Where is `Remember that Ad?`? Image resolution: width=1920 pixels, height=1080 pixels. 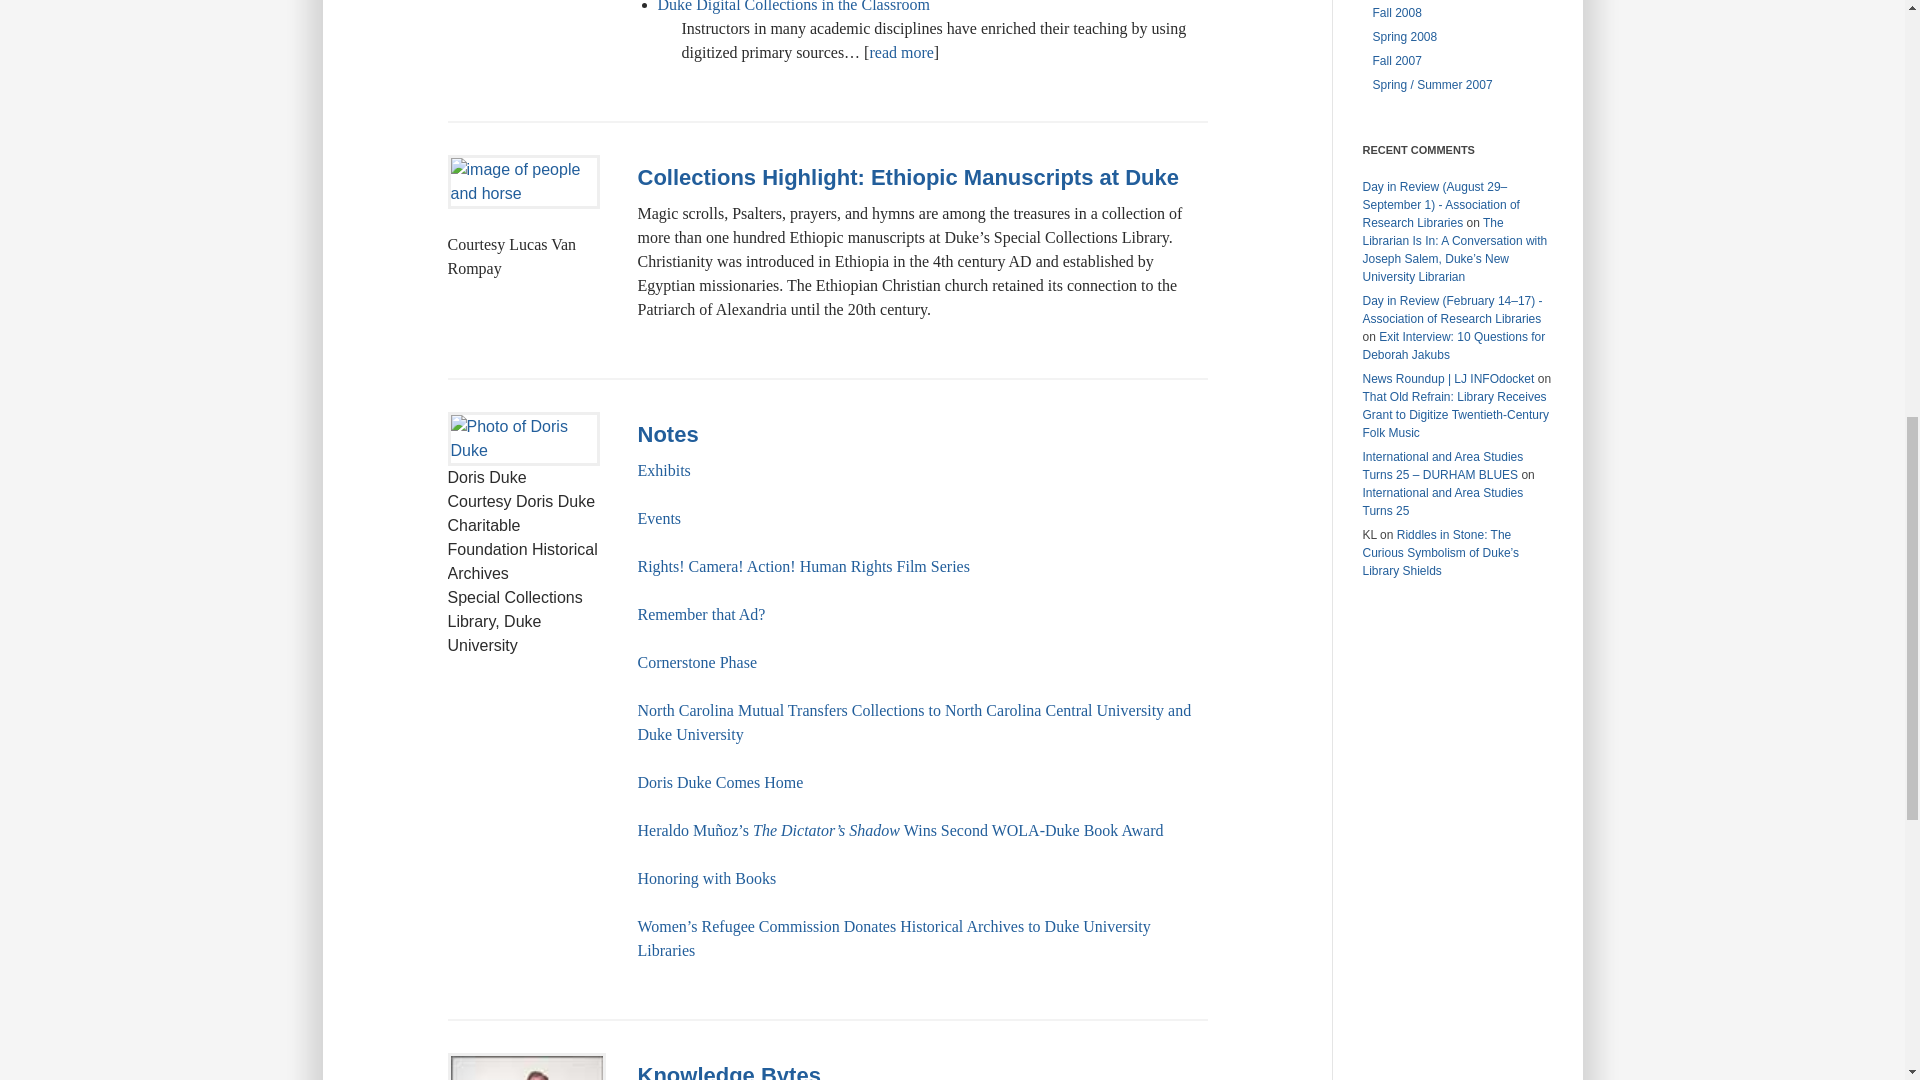 Remember that Ad? is located at coordinates (702, 614).